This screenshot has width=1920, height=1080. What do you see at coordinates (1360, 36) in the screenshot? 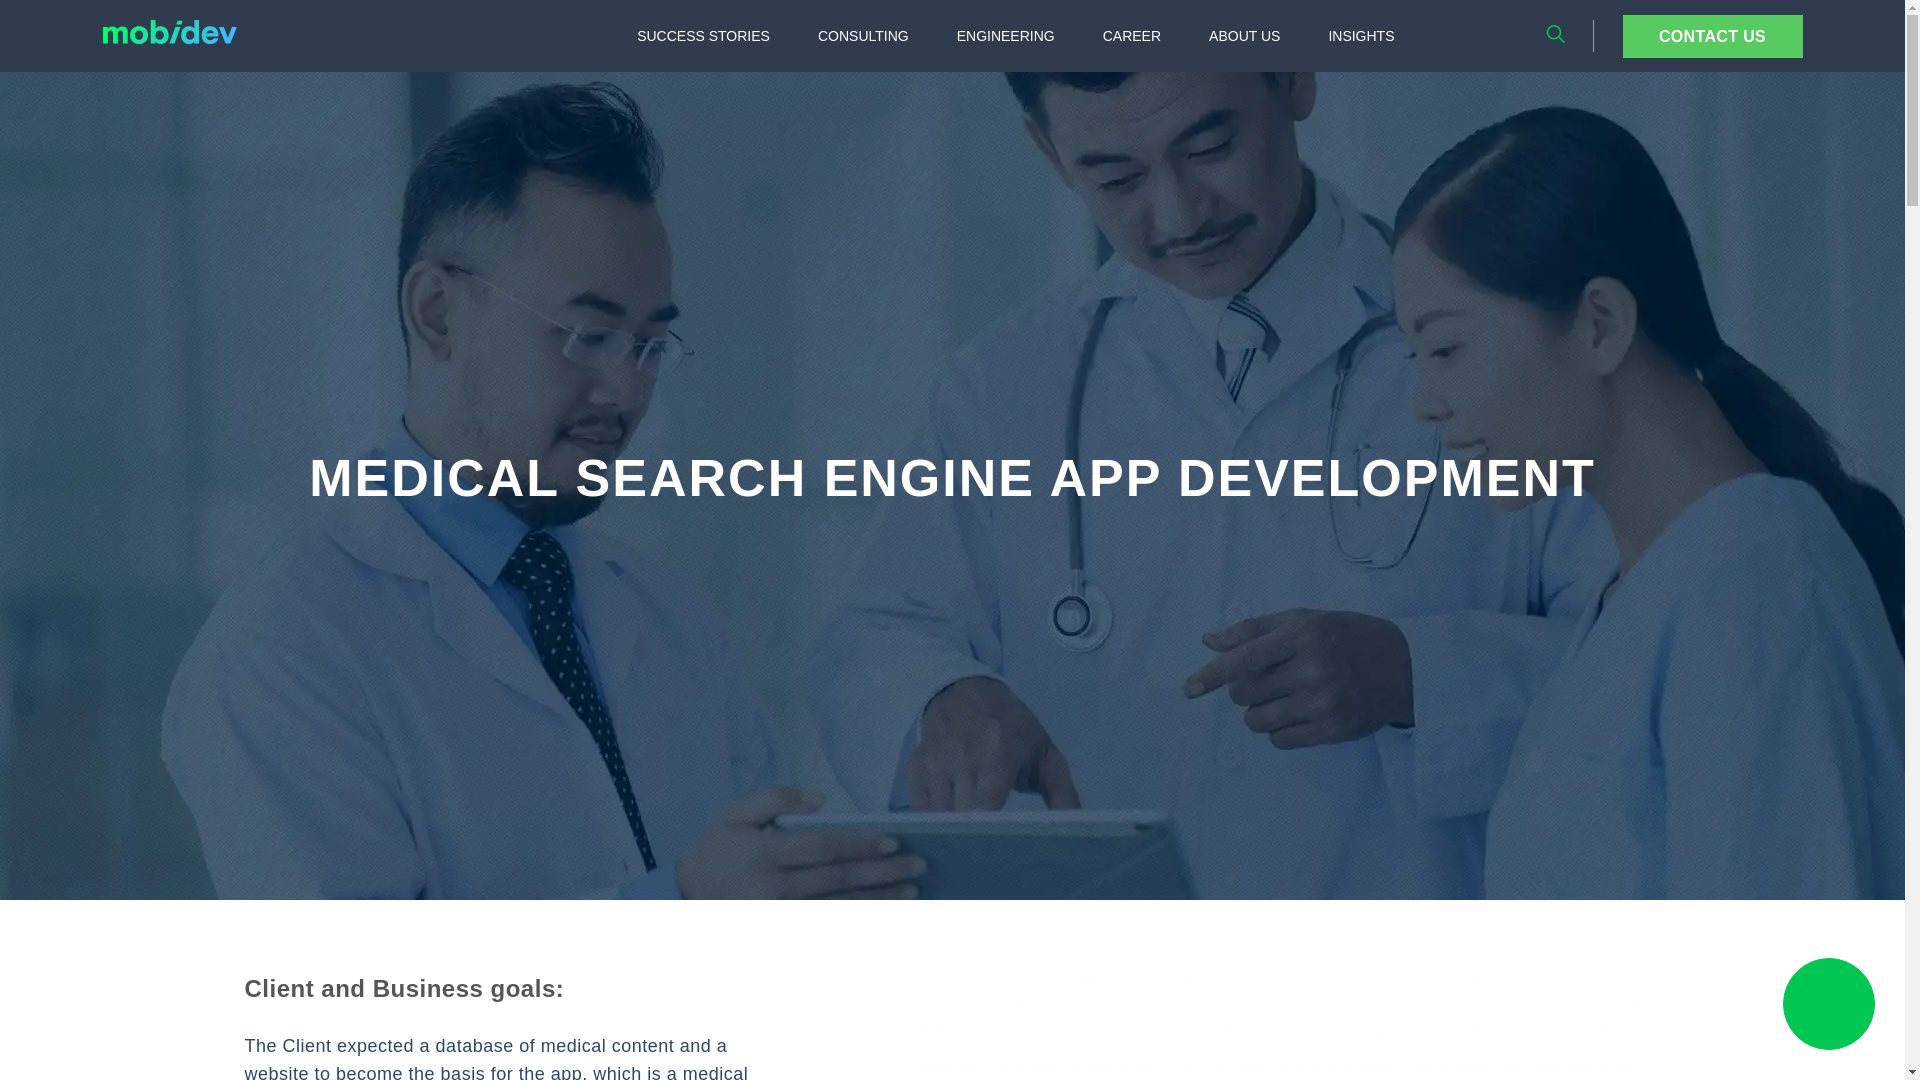
I see `INSIGHTS` at bounding box center [1360, 36].